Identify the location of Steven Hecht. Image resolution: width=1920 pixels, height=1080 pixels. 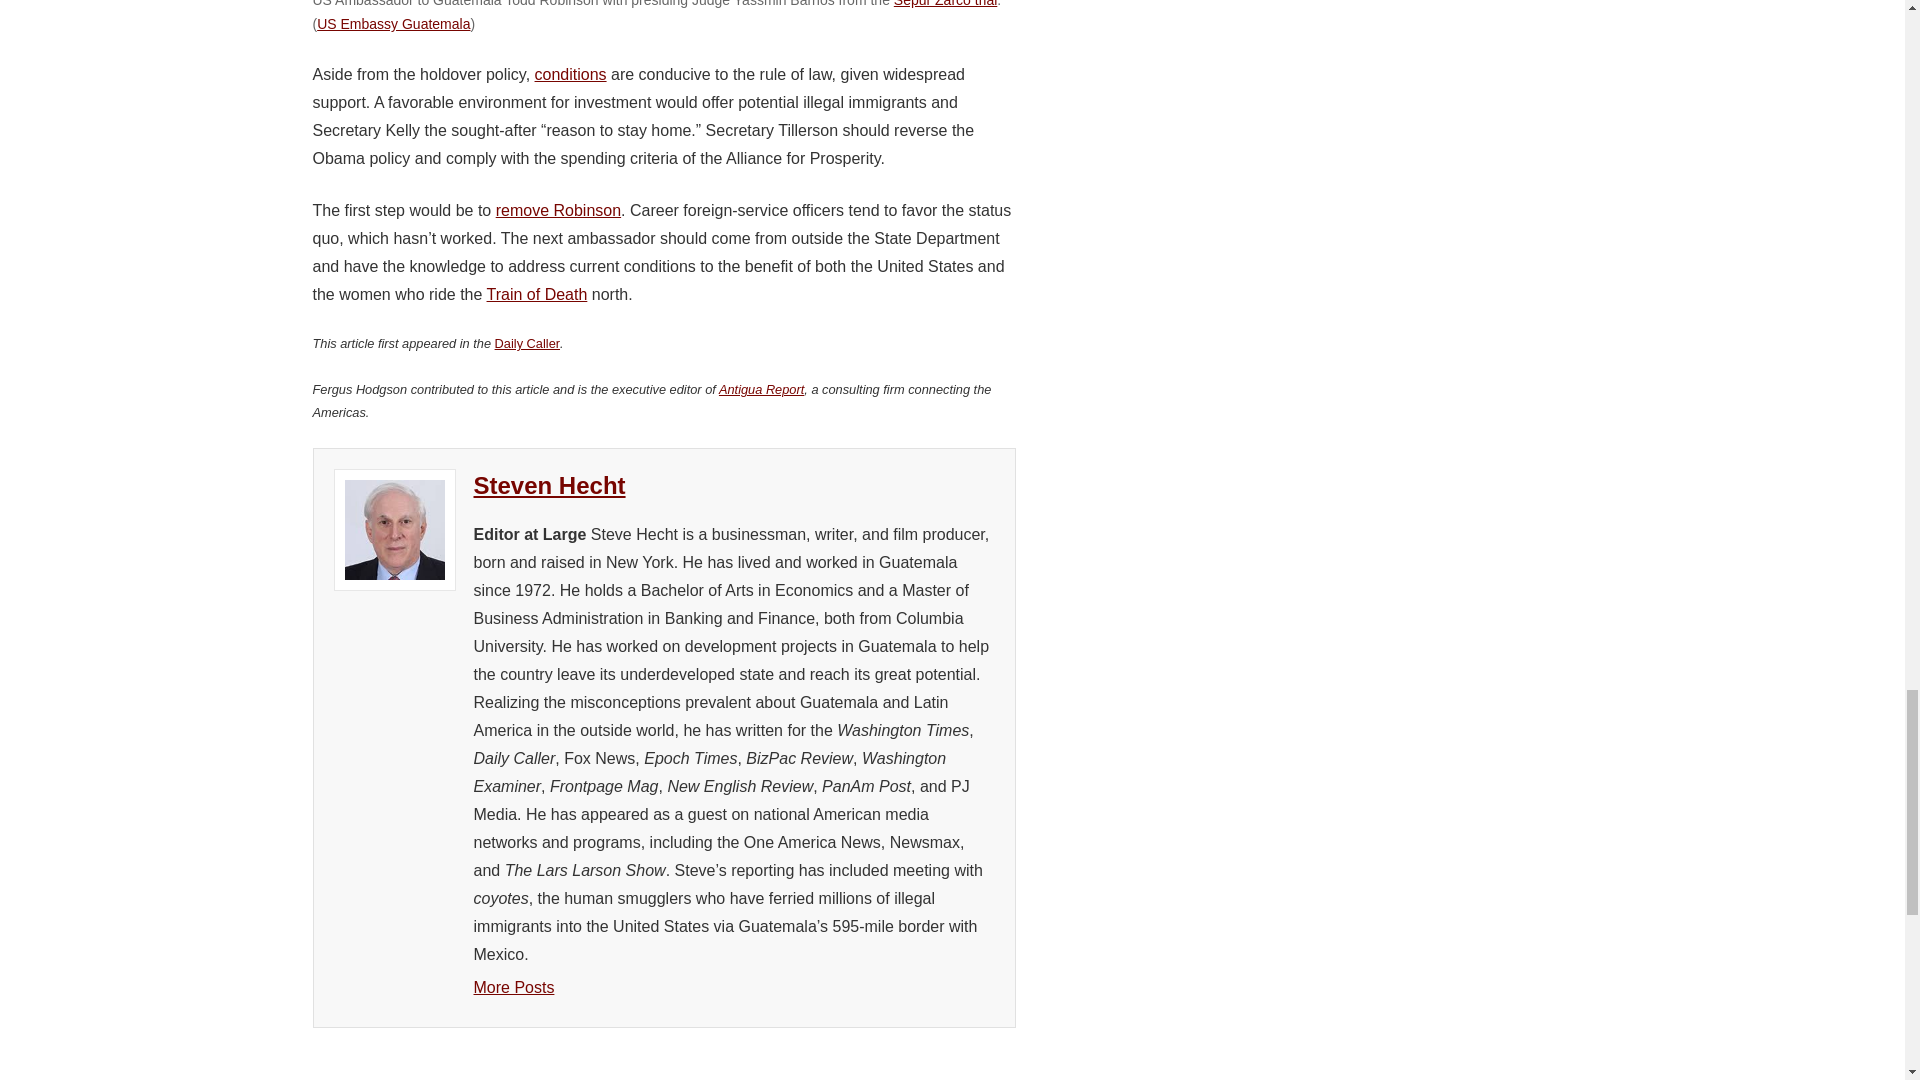
(550, 484).